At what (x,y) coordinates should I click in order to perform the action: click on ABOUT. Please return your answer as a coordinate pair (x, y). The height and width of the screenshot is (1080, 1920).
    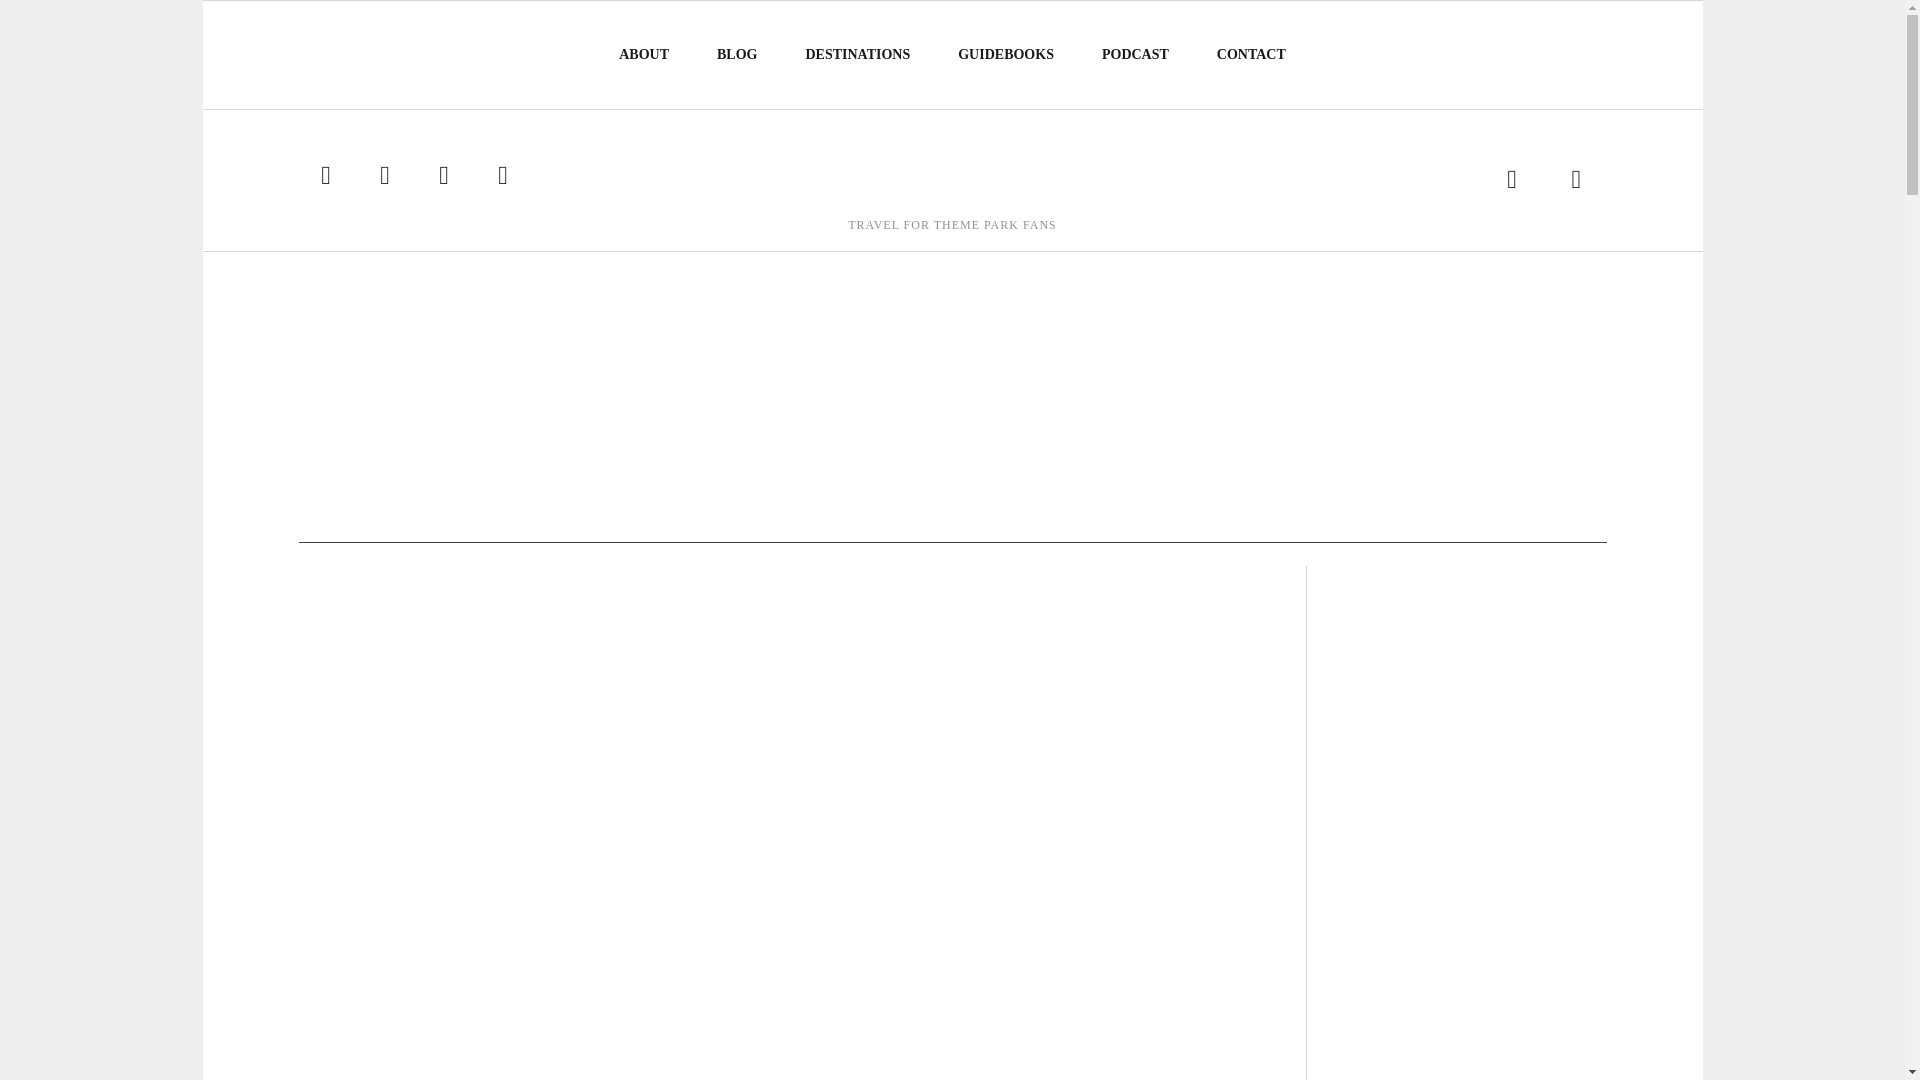
    Looking at the image, I should click on (644, 54).